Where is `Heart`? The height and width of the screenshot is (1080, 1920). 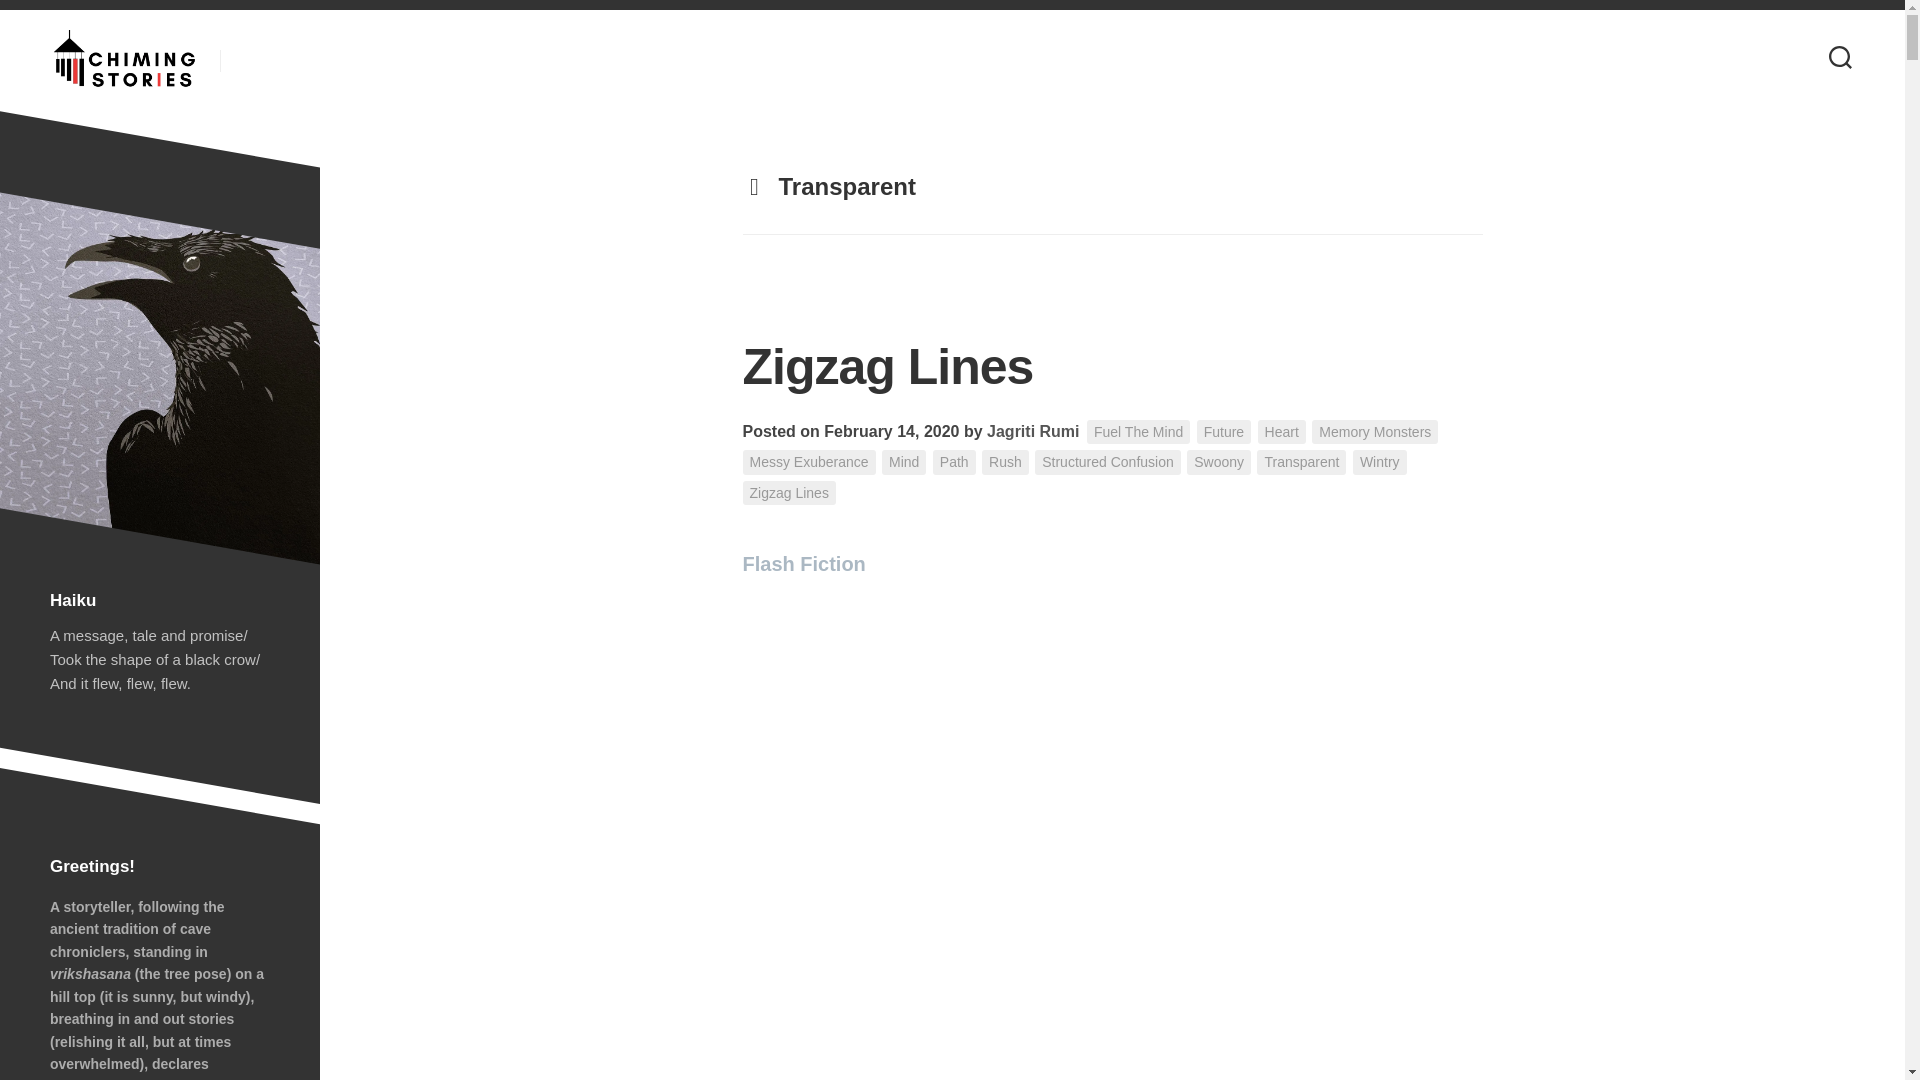 Heart is located at coordinates (1281, 432).